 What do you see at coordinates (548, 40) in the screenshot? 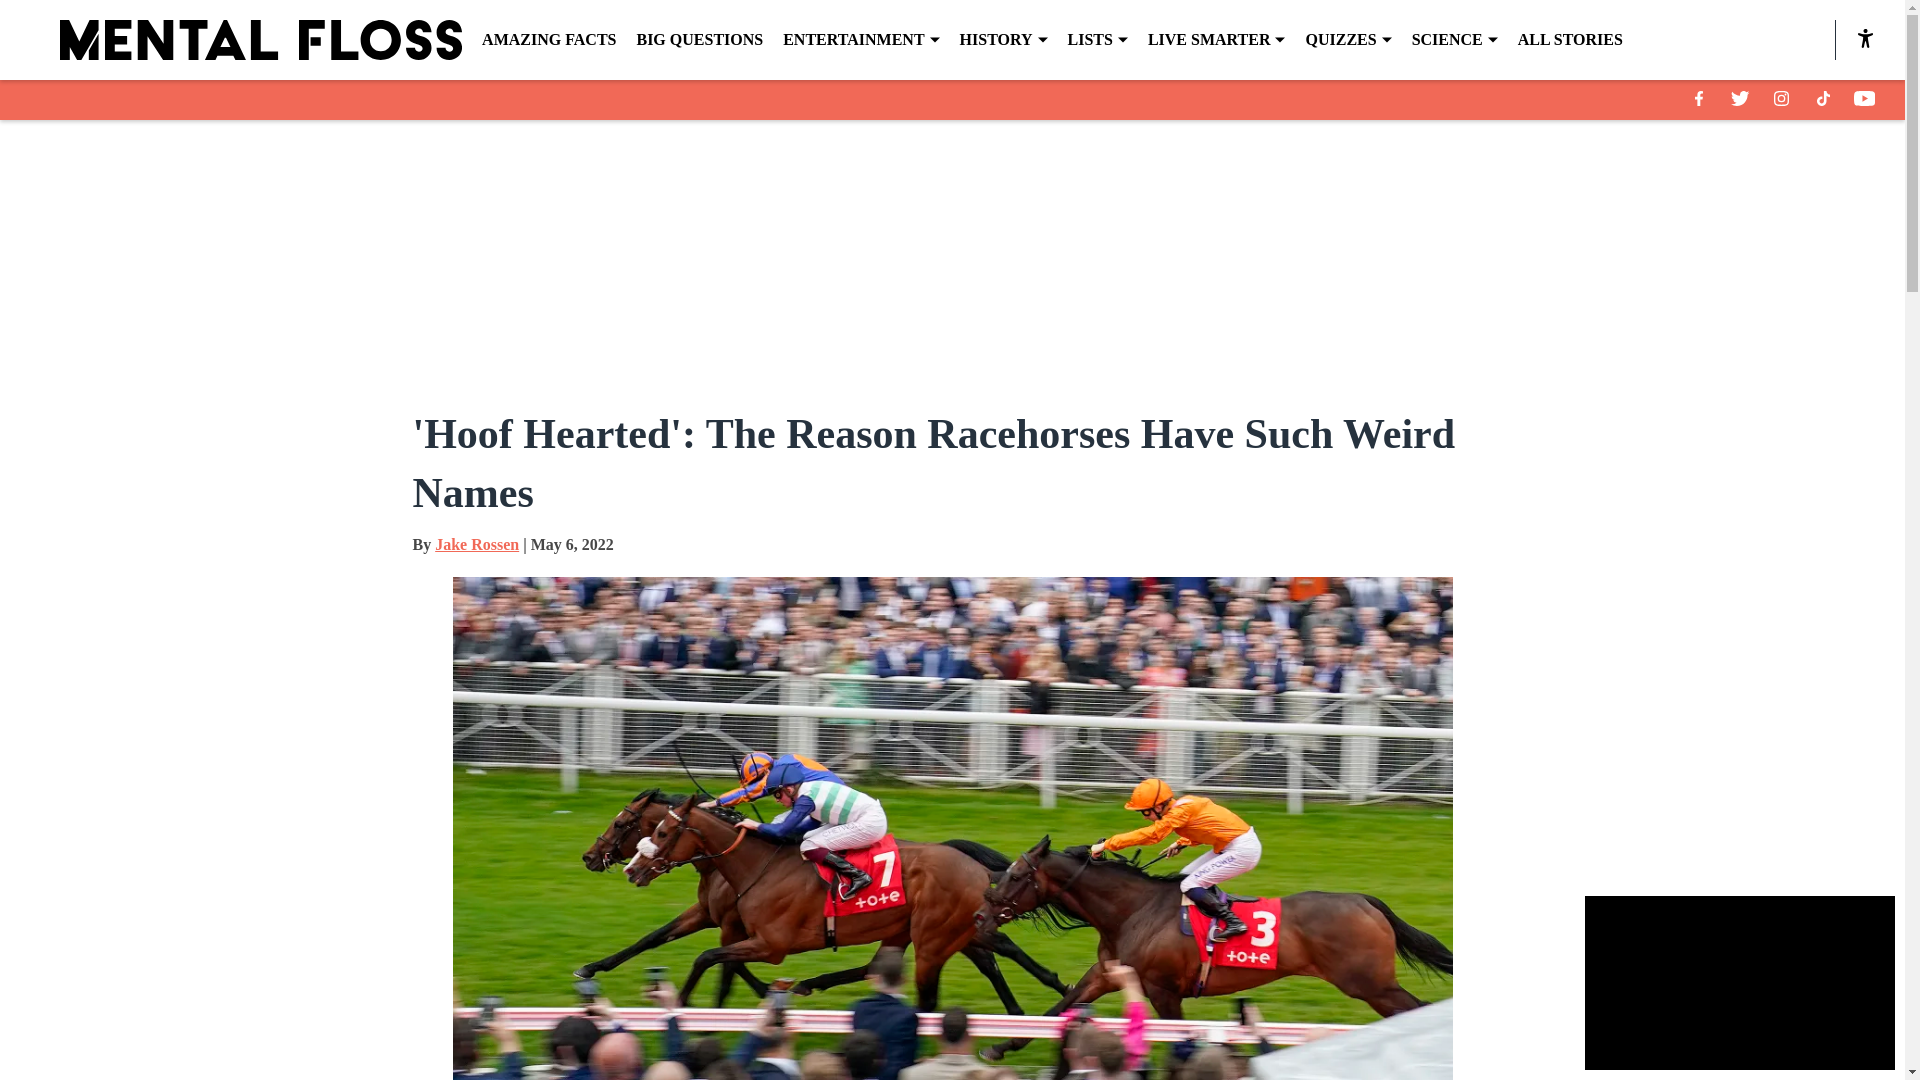
I see `AMAZING FACTS` at bounding box center [548, 40].